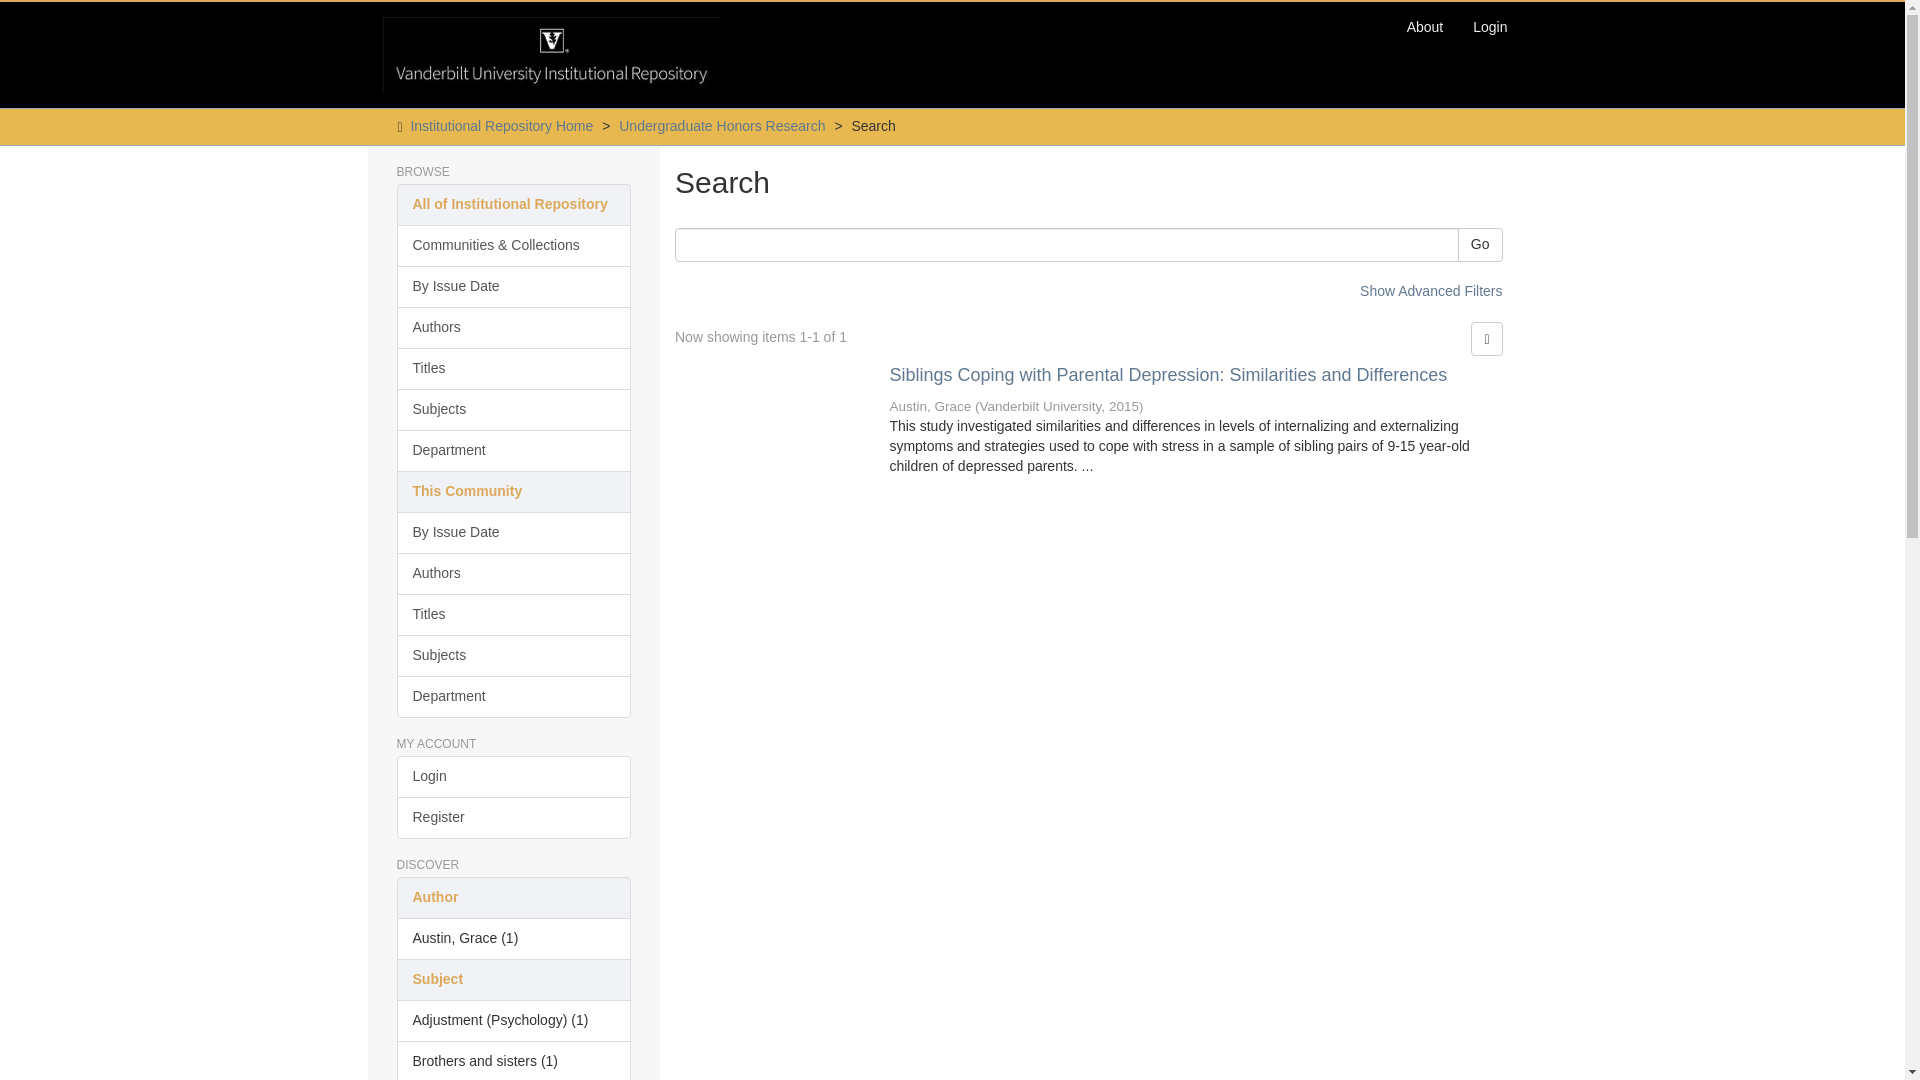 This screenshot has height=1080, width=1920. Describe the element at coordinates (1426, 26) in the screenshot. I see `About` at that location.